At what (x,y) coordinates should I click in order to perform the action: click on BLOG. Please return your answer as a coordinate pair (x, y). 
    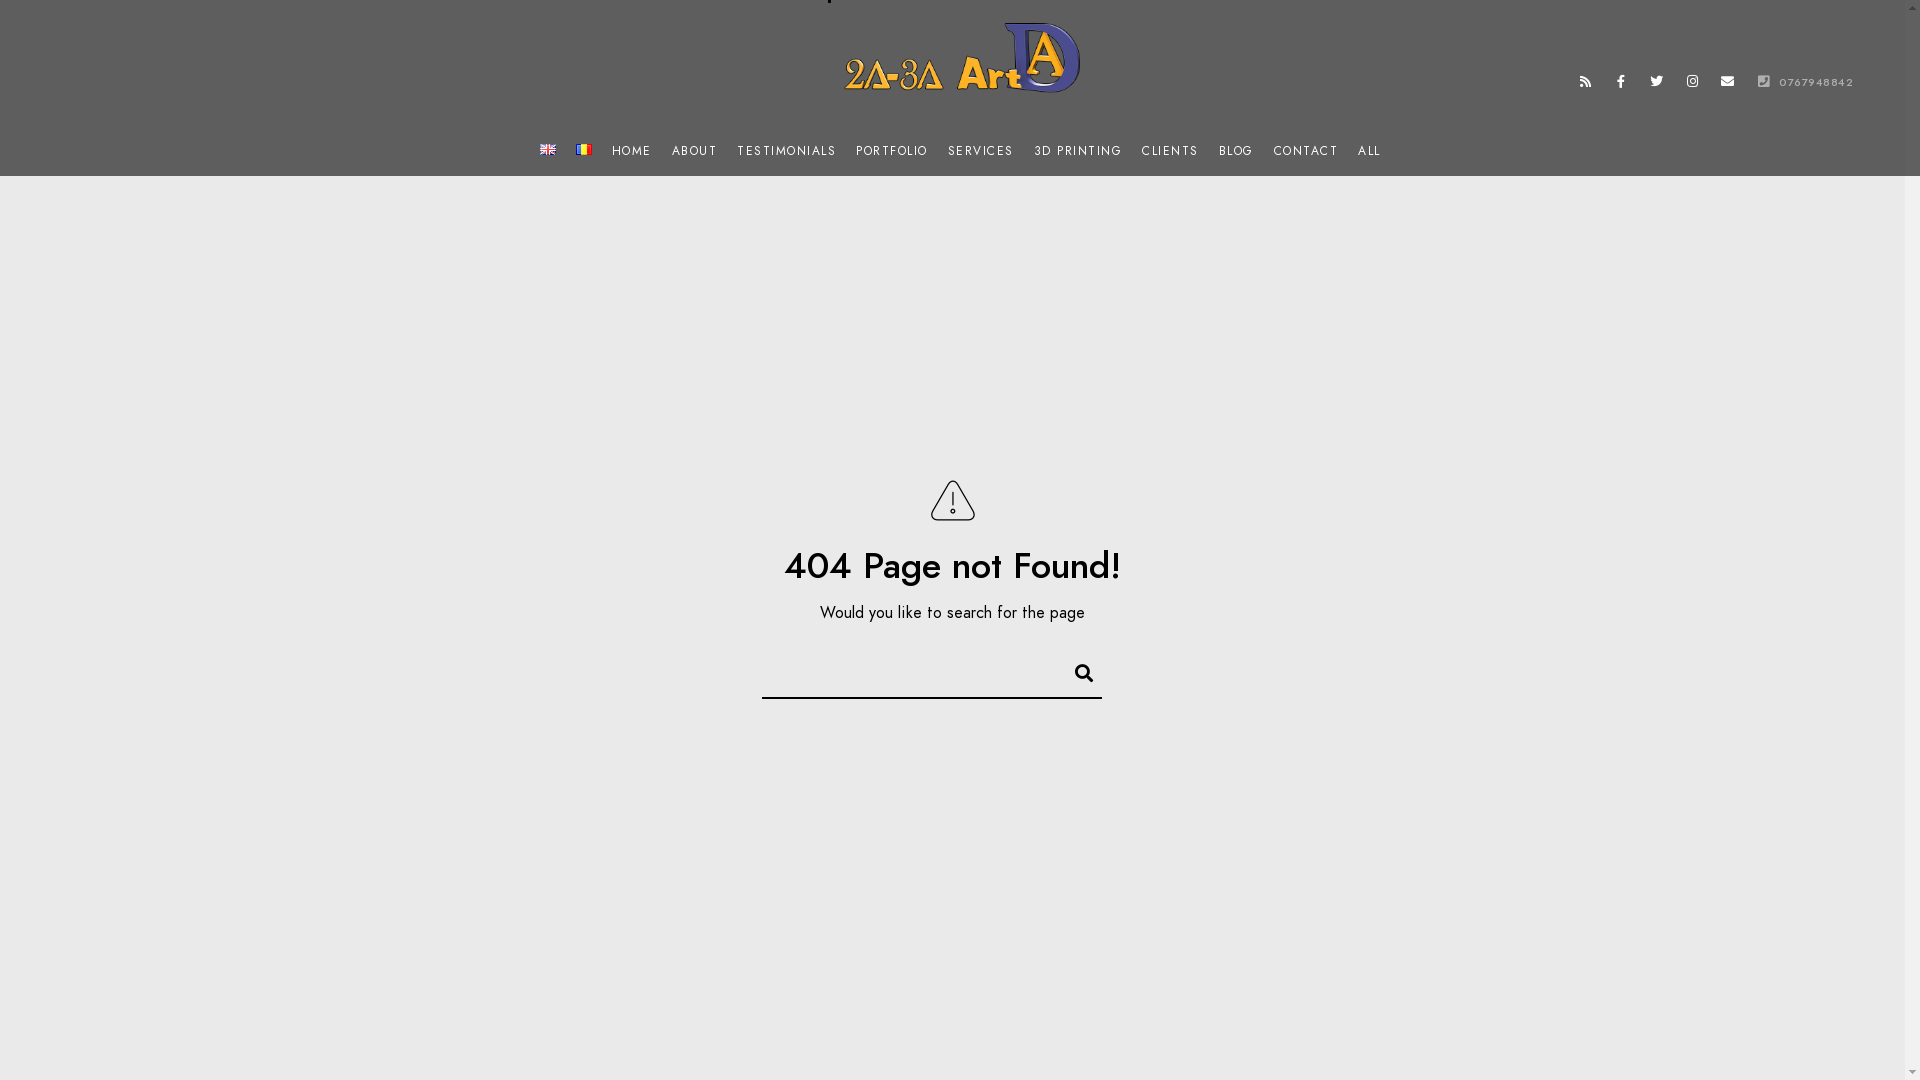
    Looking at the image, I should click on (1236, 151).